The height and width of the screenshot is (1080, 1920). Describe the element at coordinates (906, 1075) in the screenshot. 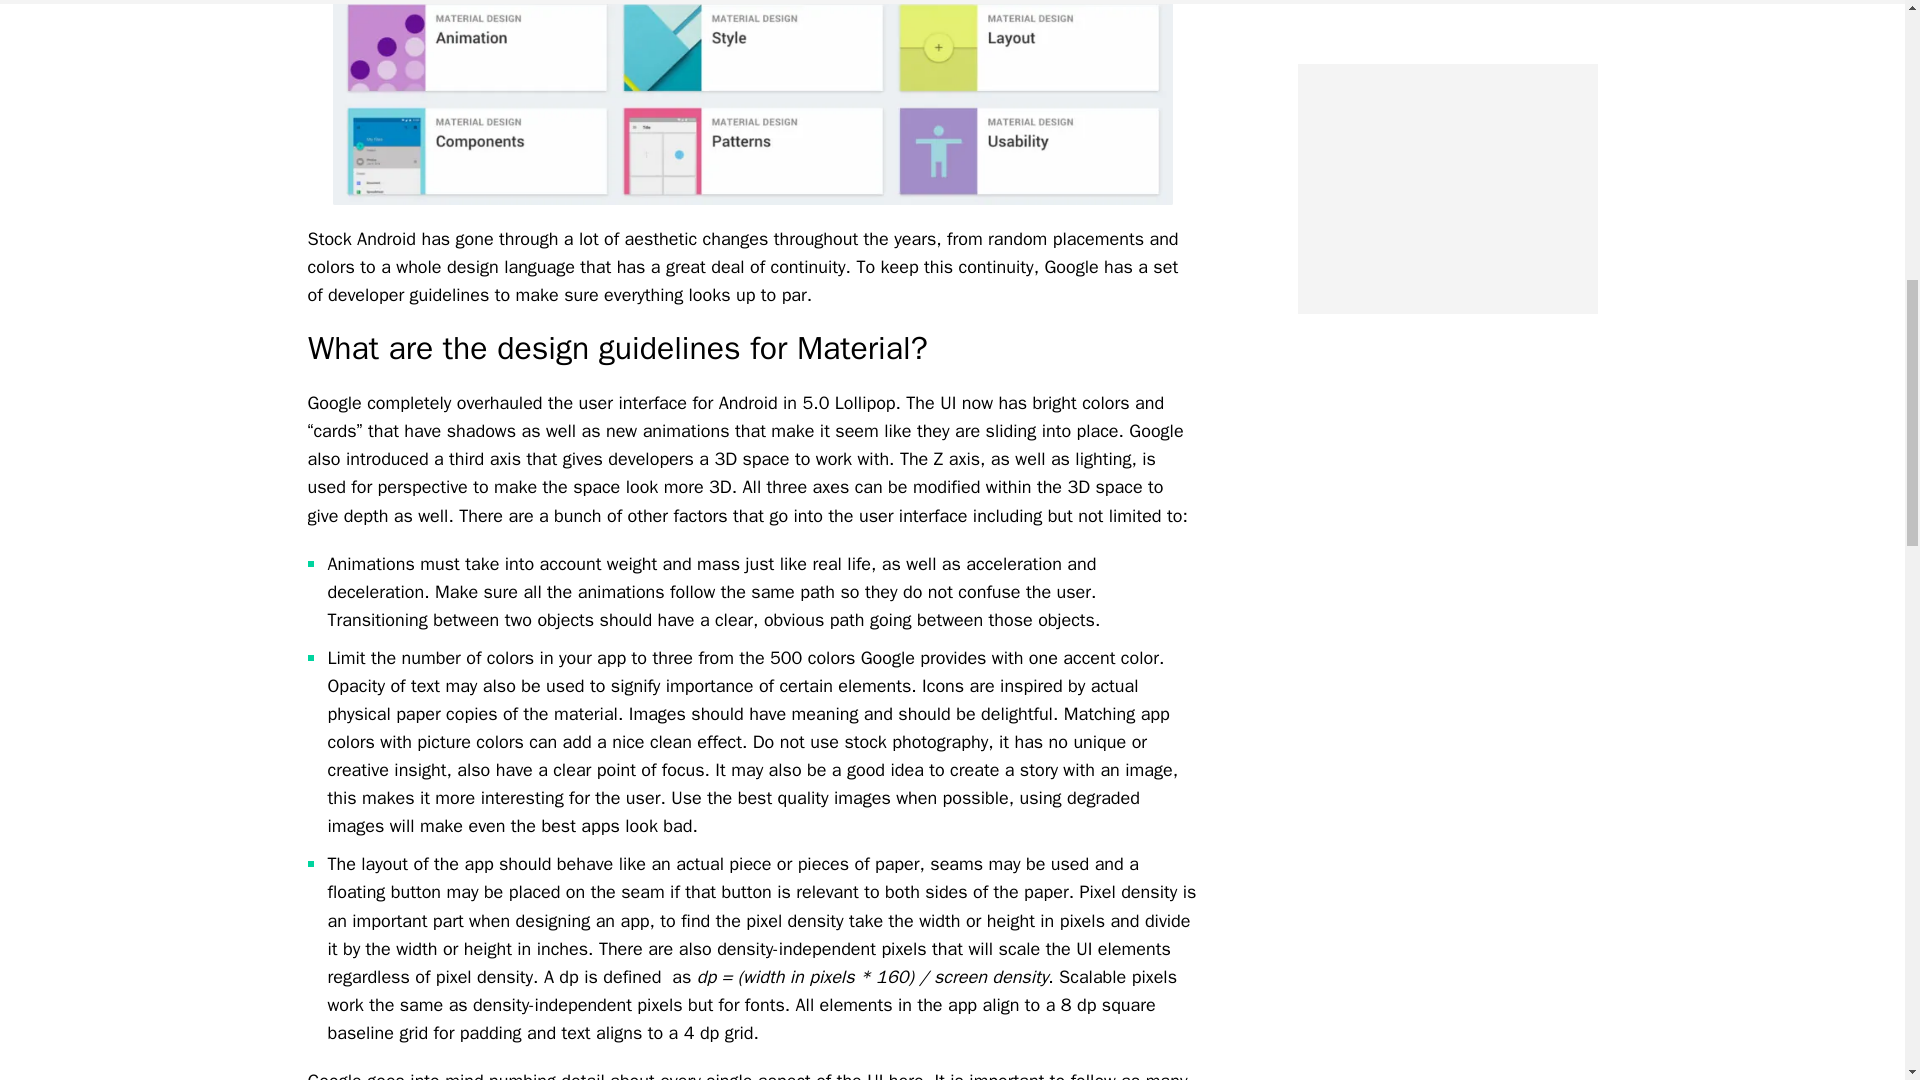

I see `here` at that location.